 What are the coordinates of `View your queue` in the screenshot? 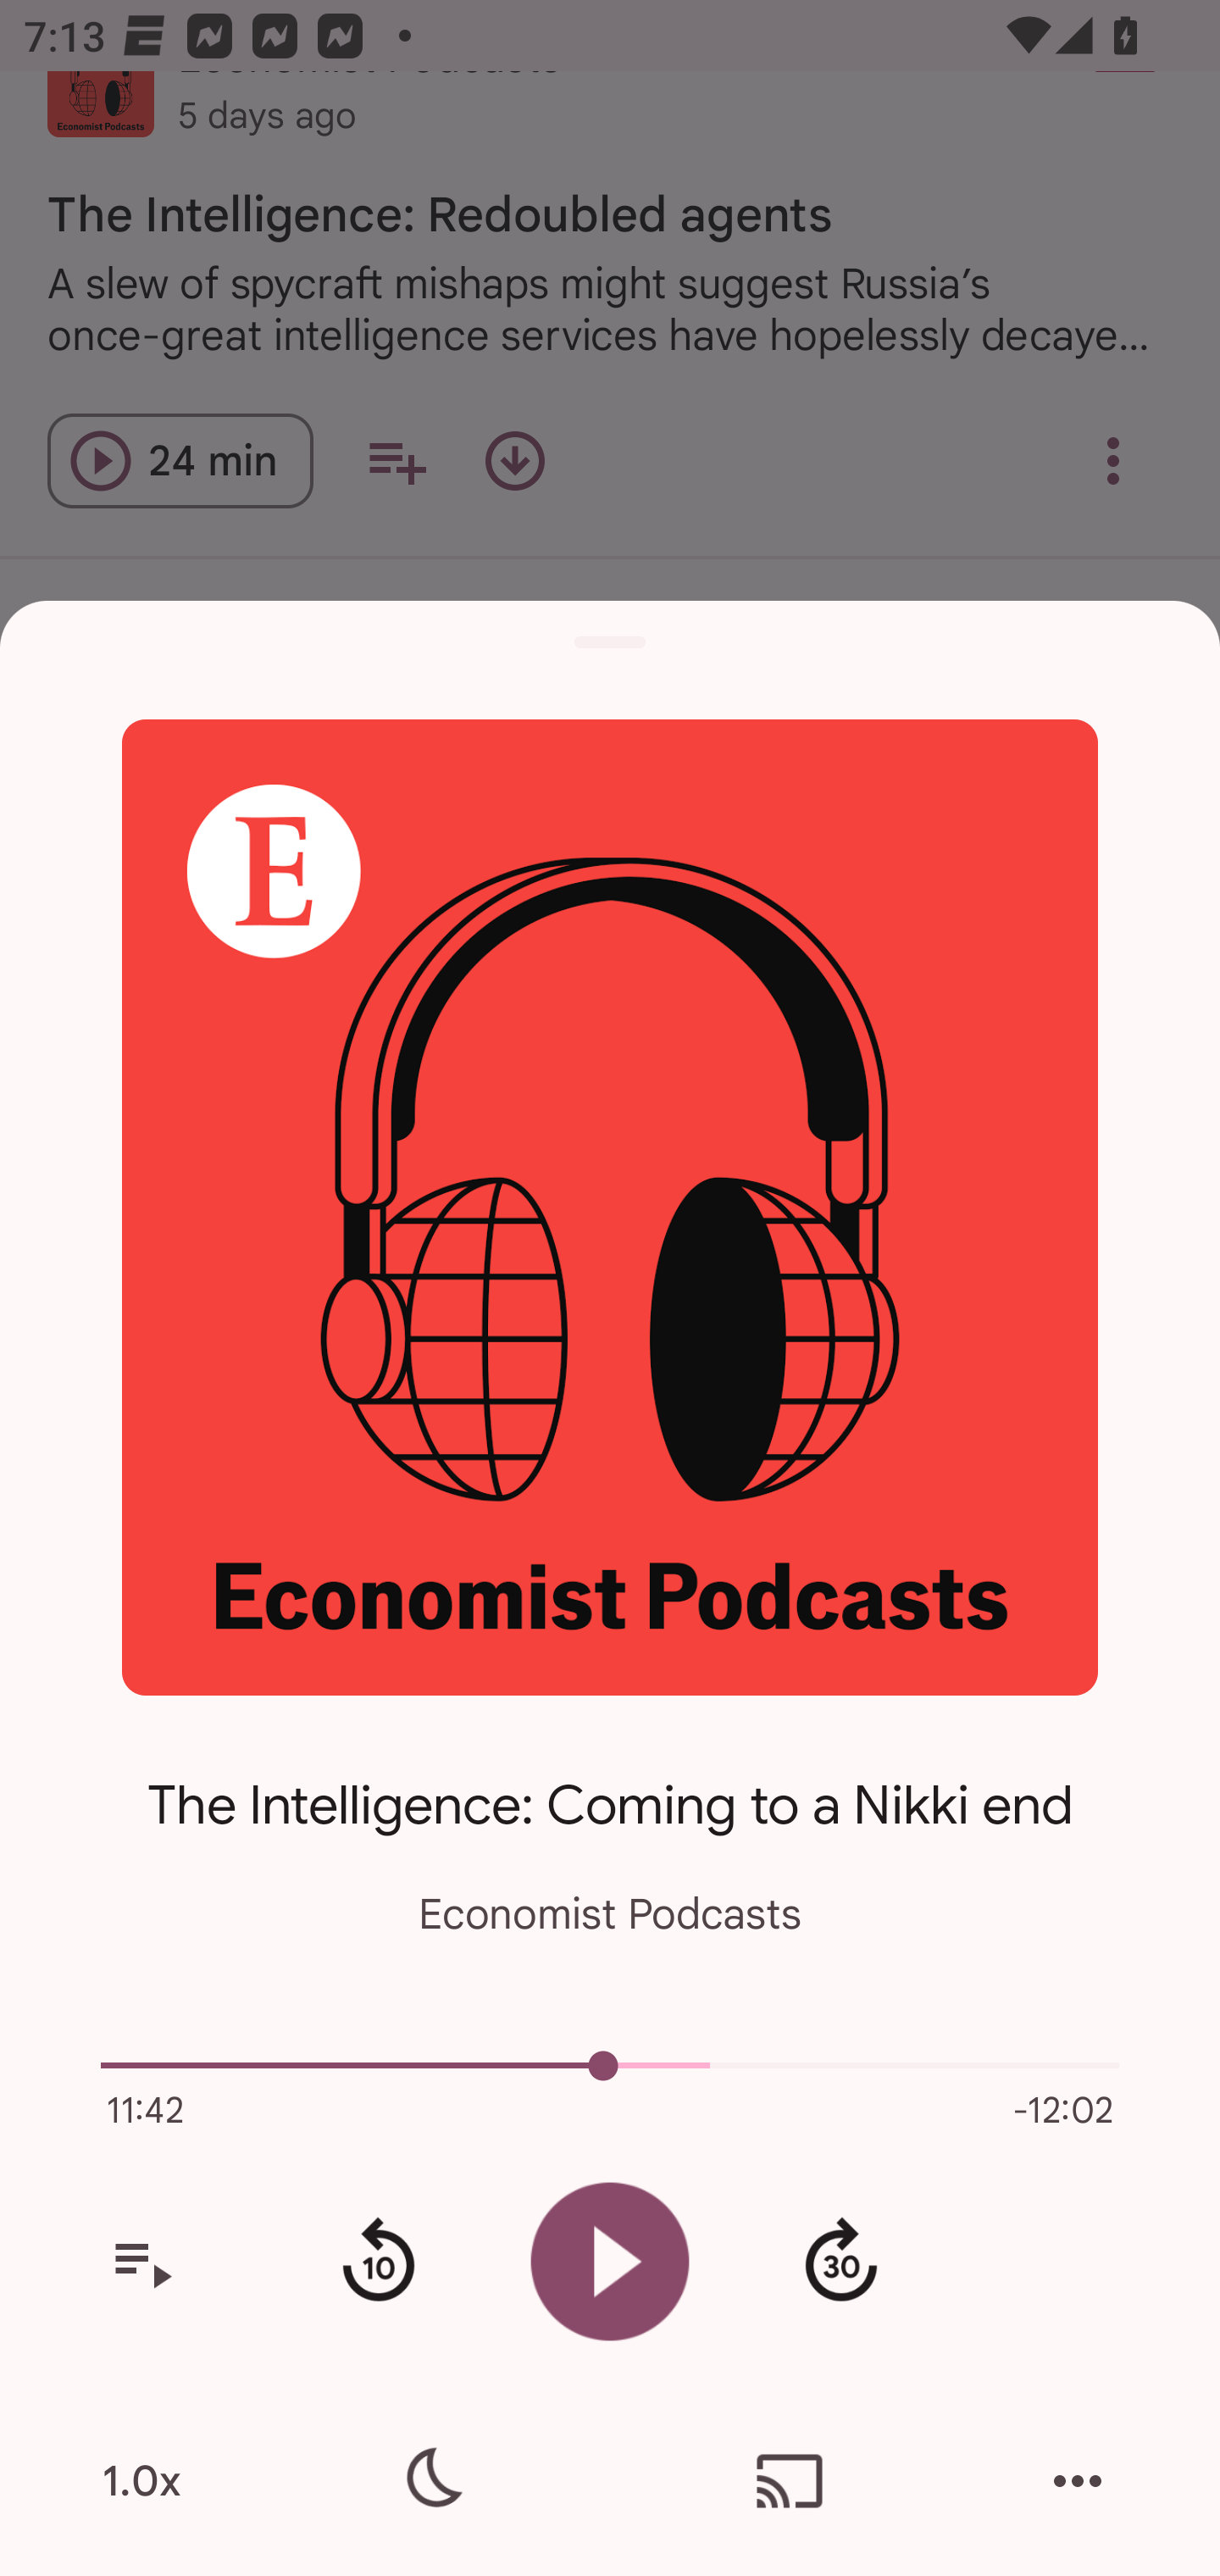 It's located at (141, 2262).